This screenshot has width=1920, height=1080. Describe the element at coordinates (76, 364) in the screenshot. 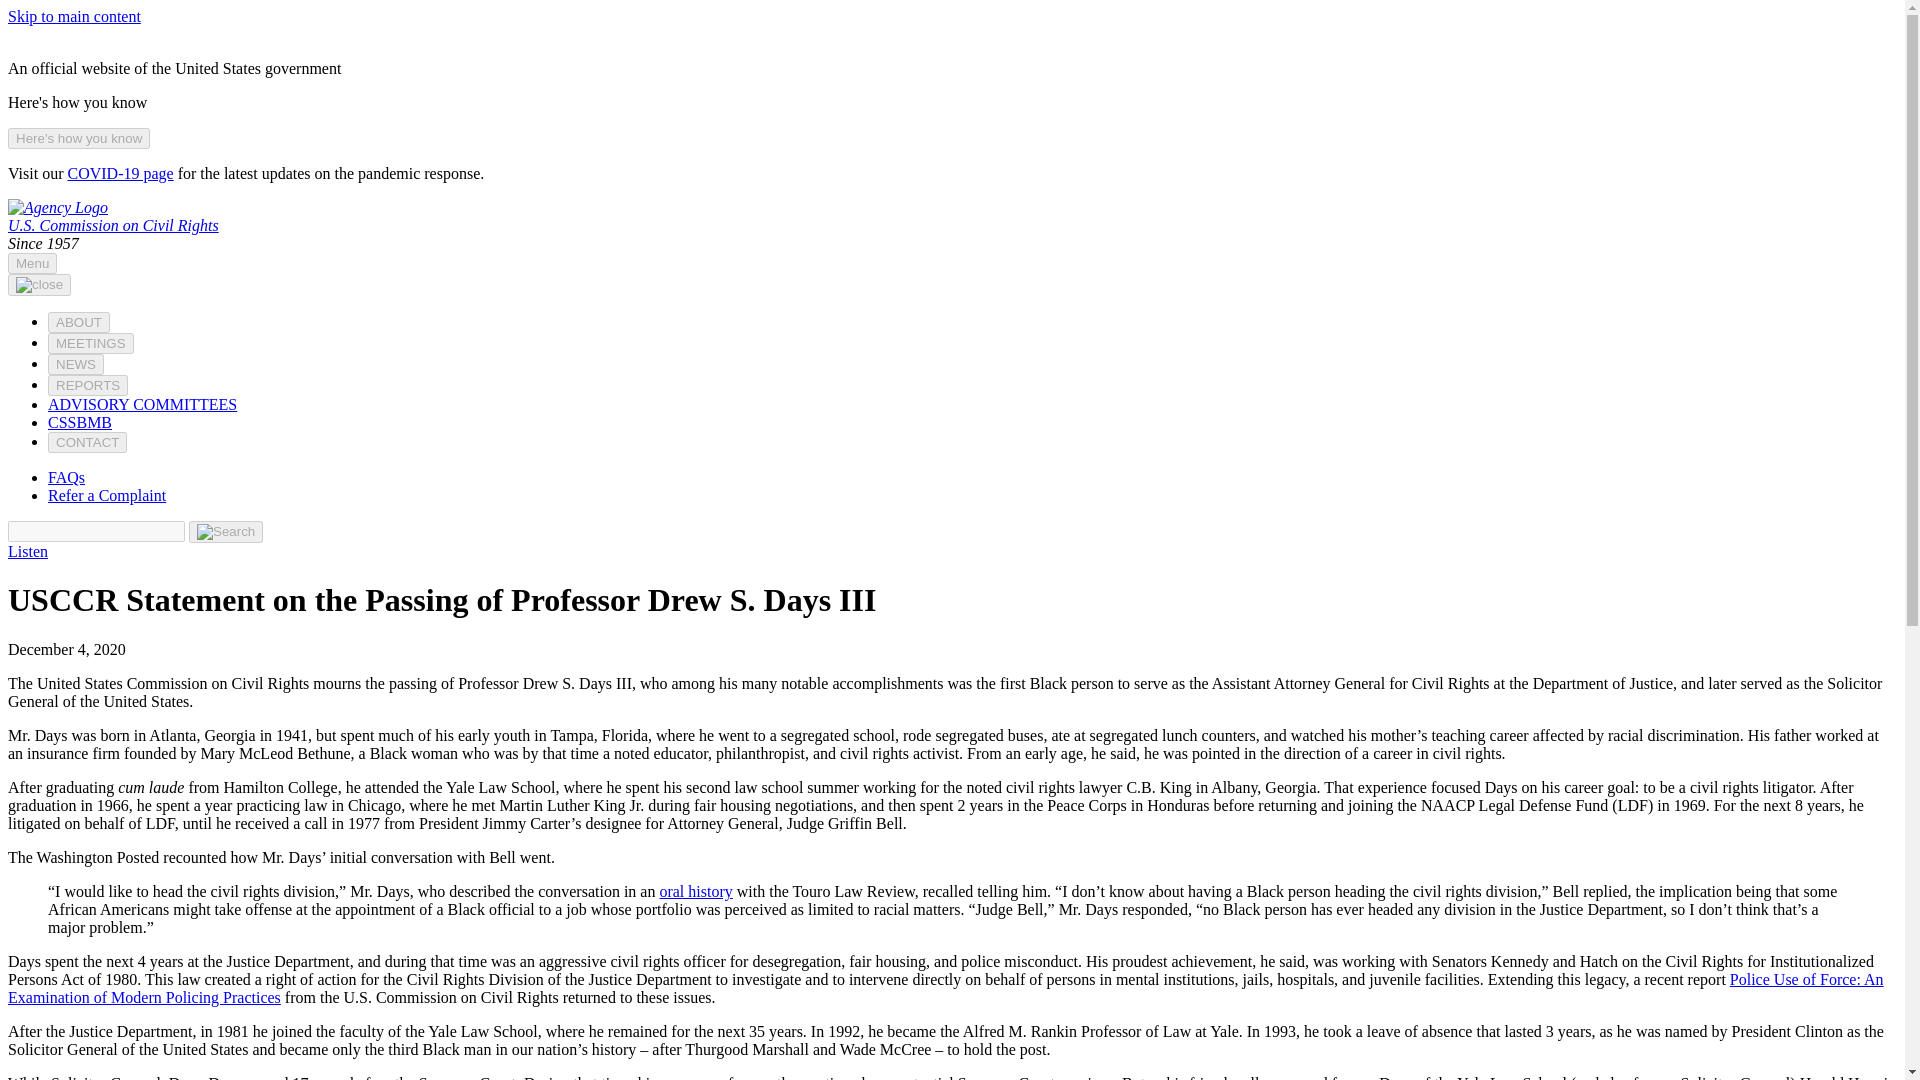

I see `NEWS` at that location.